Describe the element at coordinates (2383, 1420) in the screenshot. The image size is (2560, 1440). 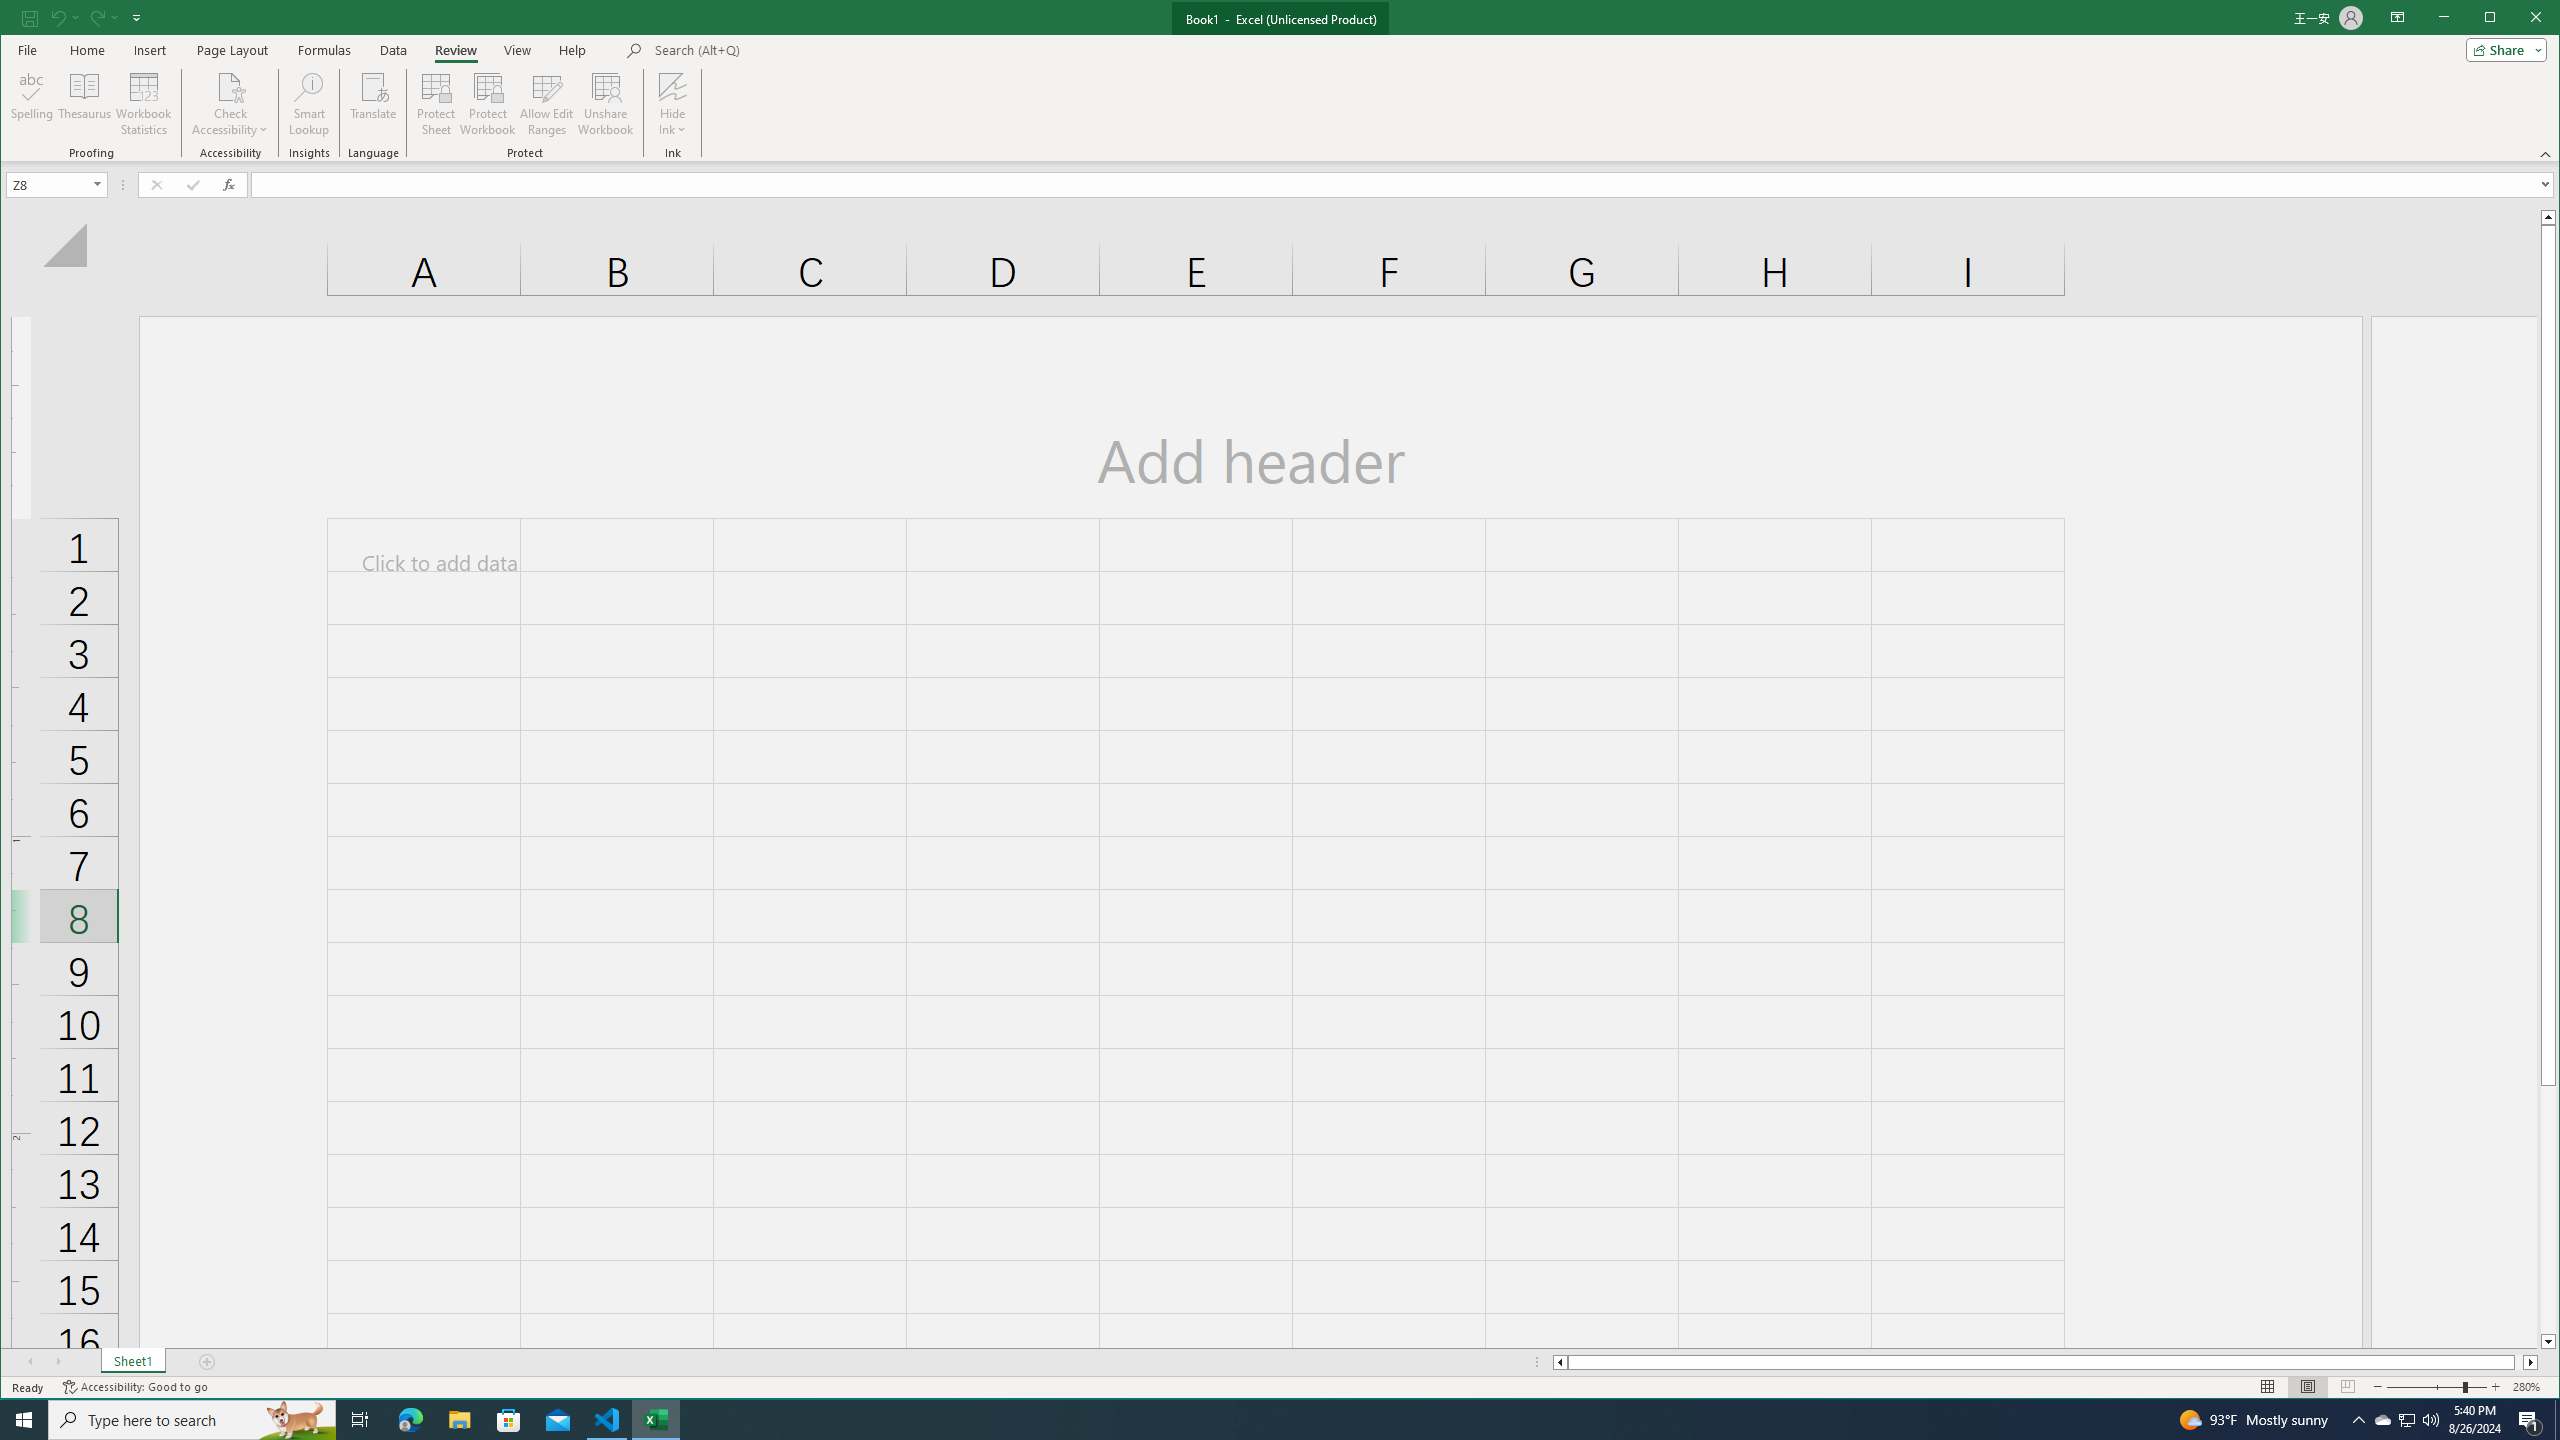
I see `Task View` at that location.